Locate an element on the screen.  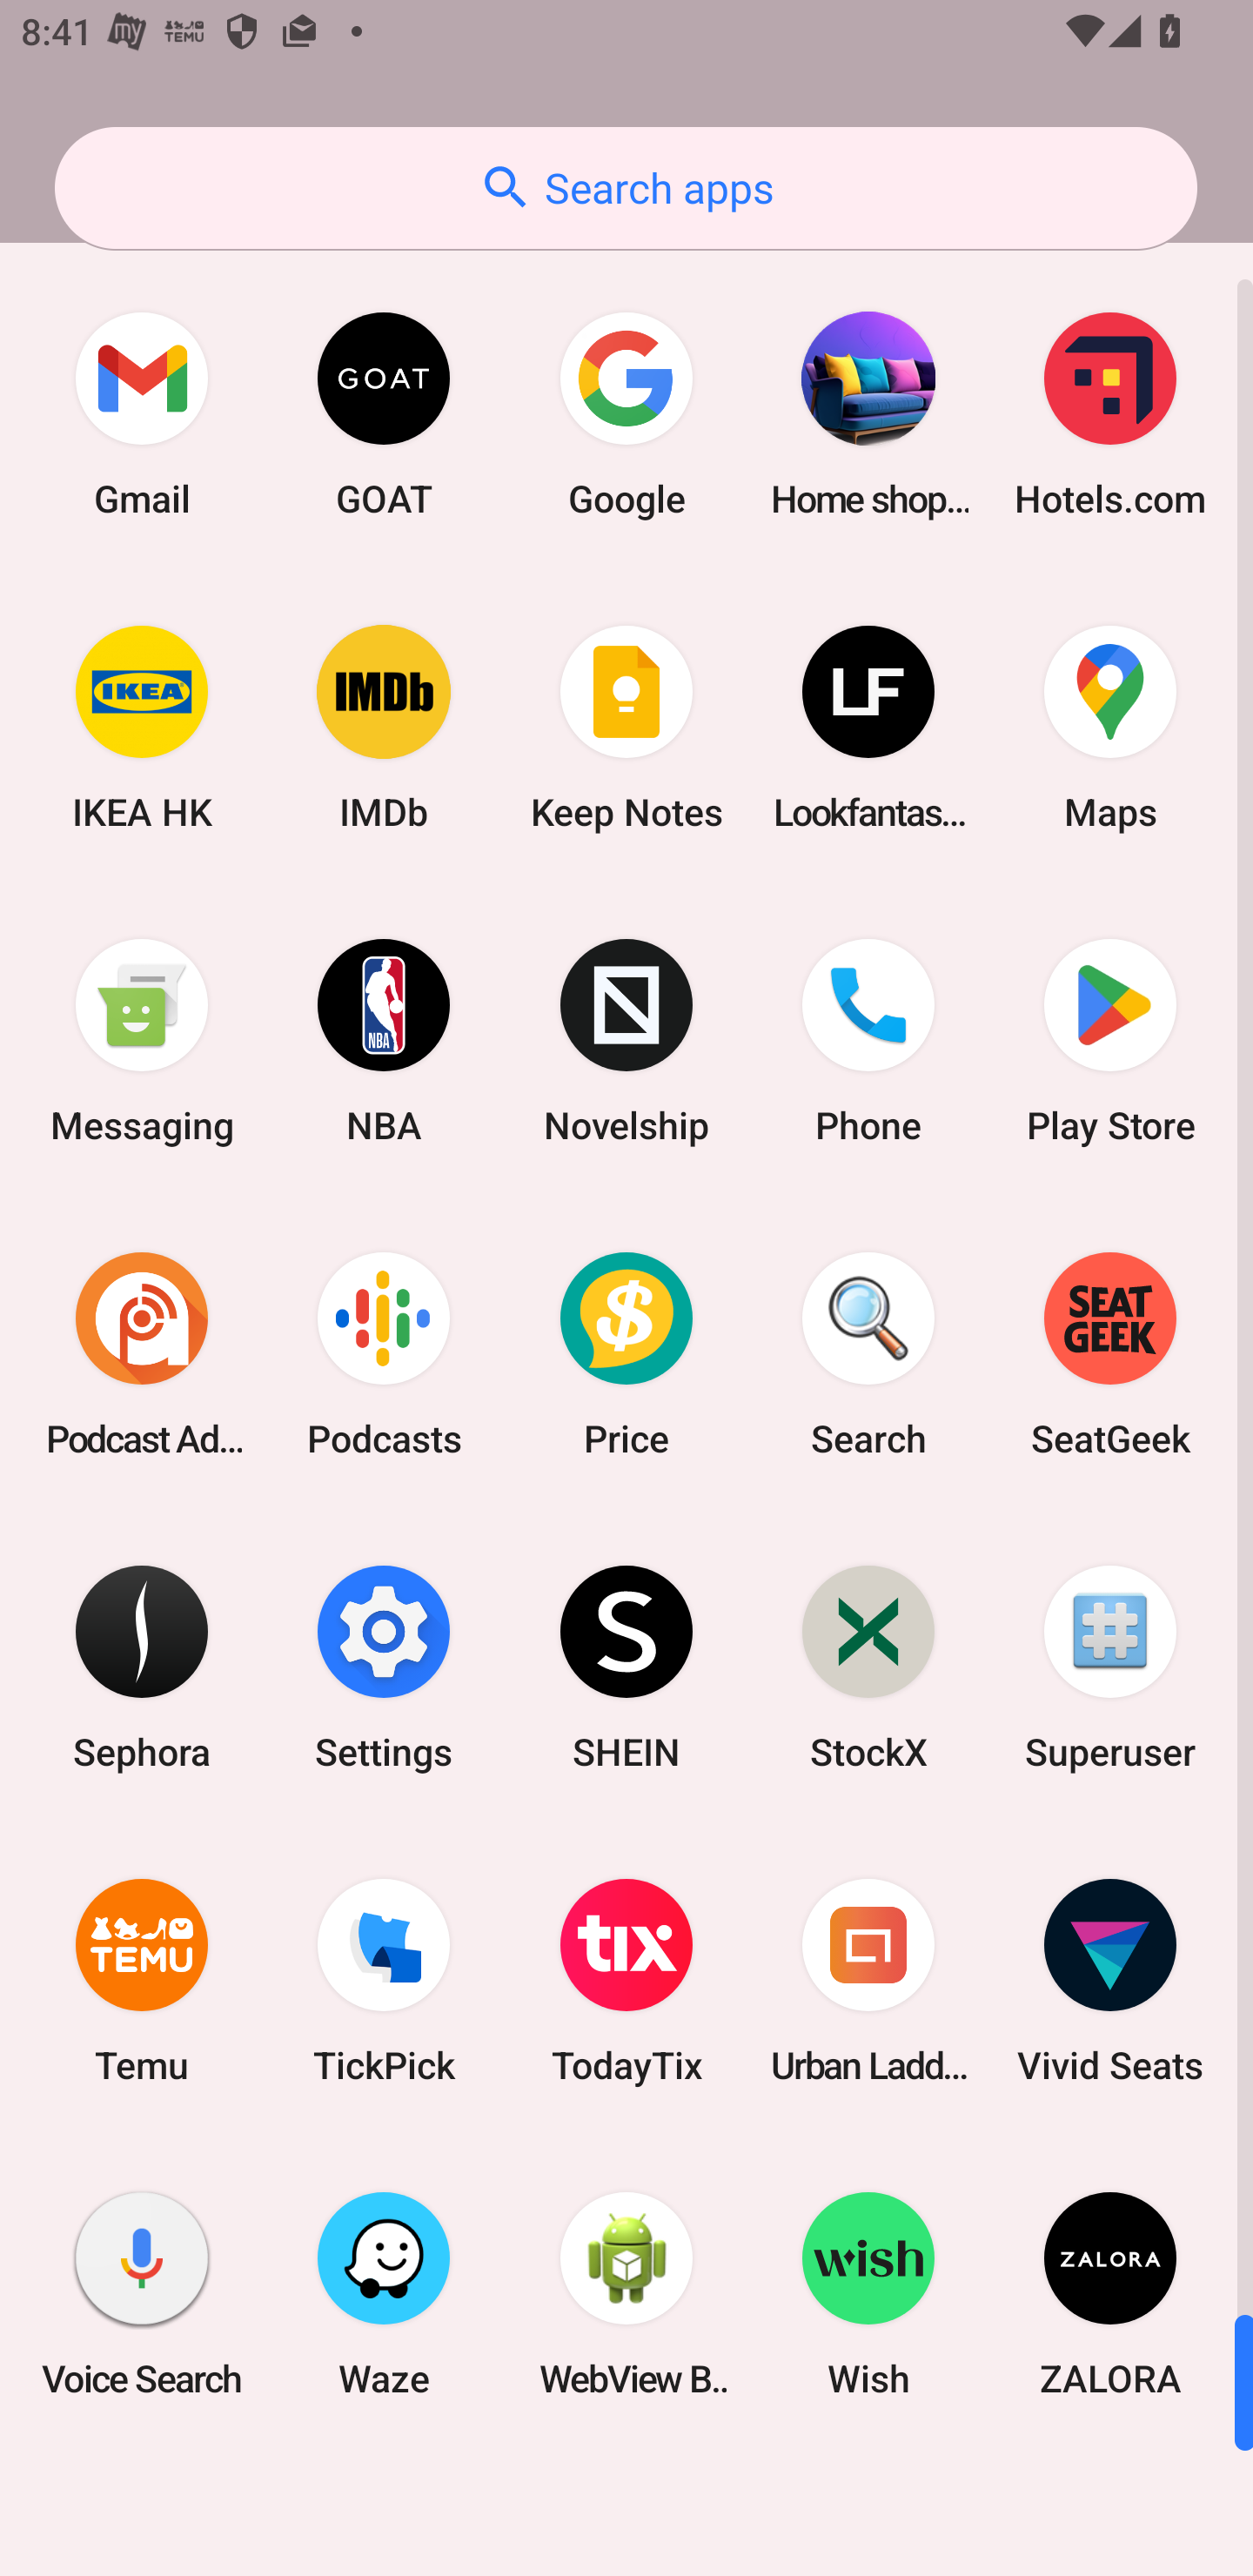
Messaging is located at coordinates (142, 1041).